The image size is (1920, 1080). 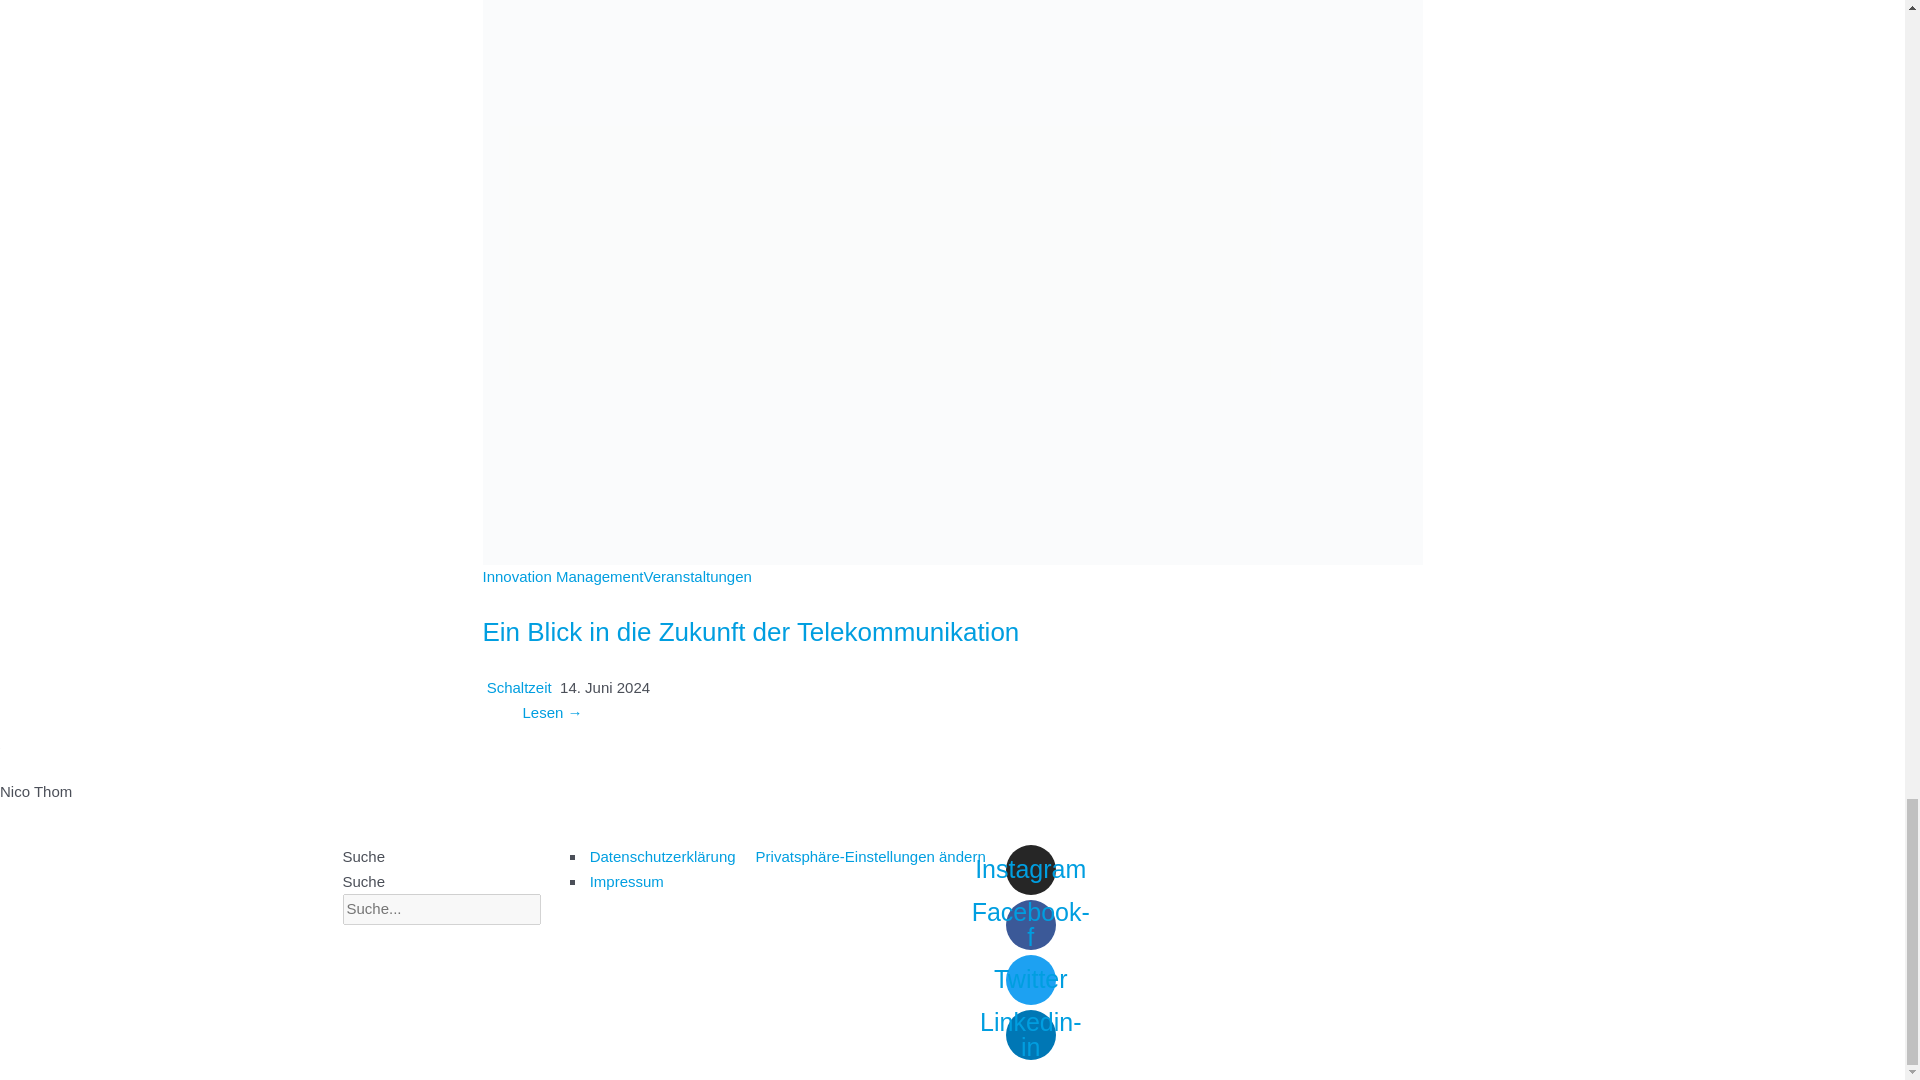 I want to click on Twitter, so click(x=1031, y=980).